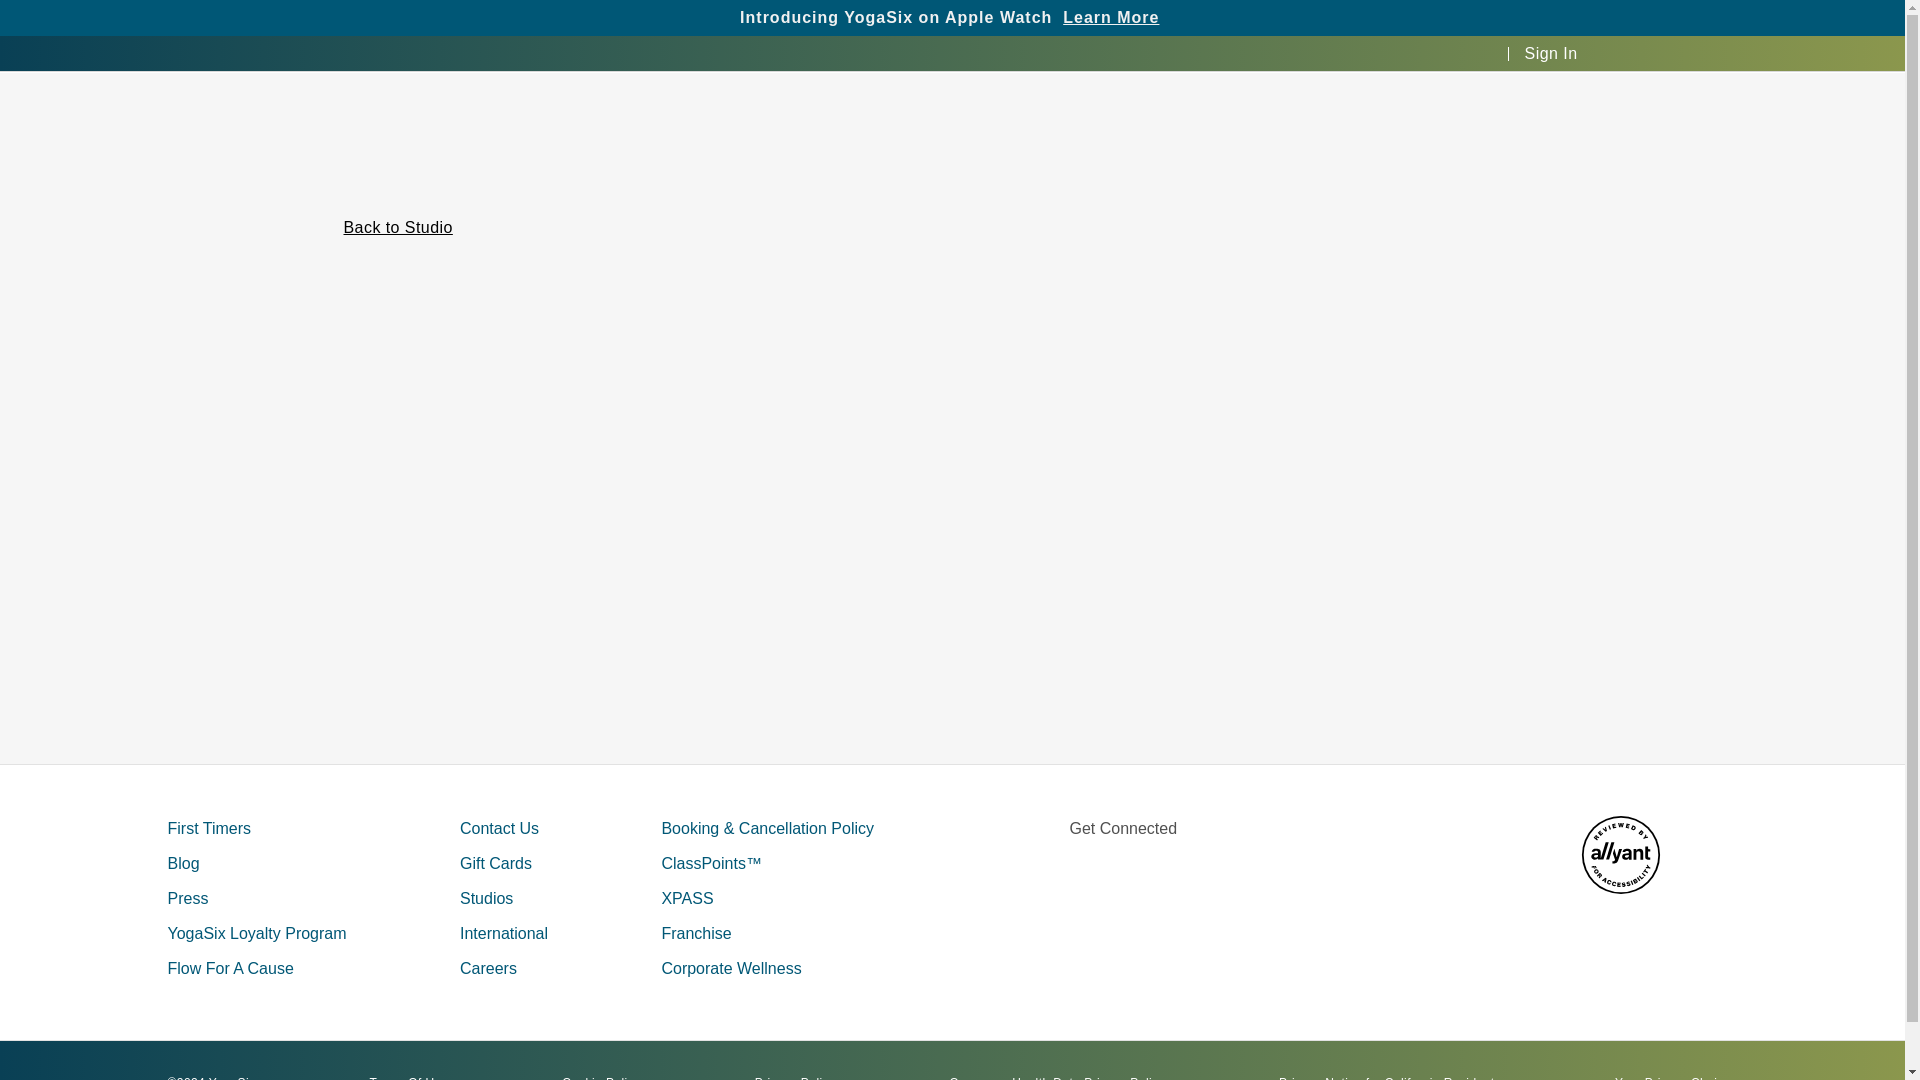 This screenshot has height=1080, width=1920. I want to click on XPASS, so click(686, 898).